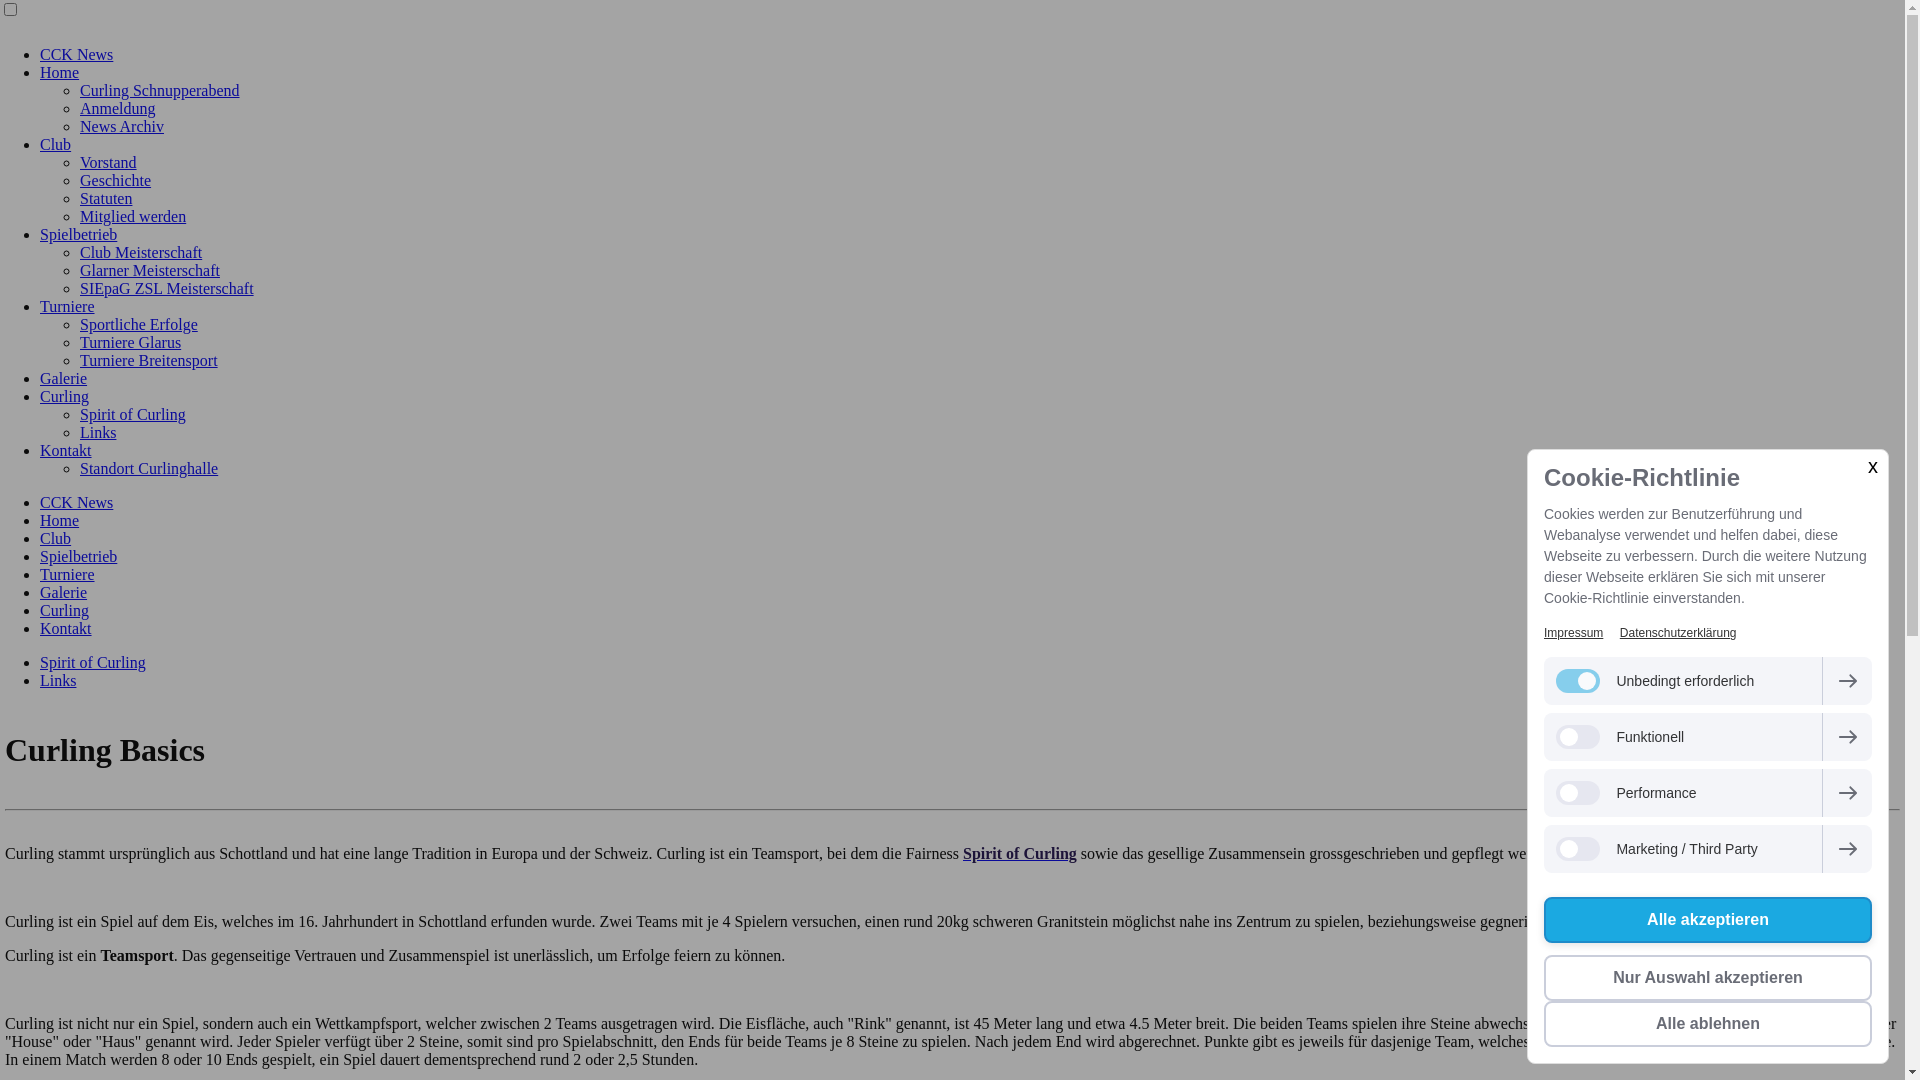 This screenshot has width=1920, height=1080. I want to click on Glarner Meisterschaft, so click(150, 270).